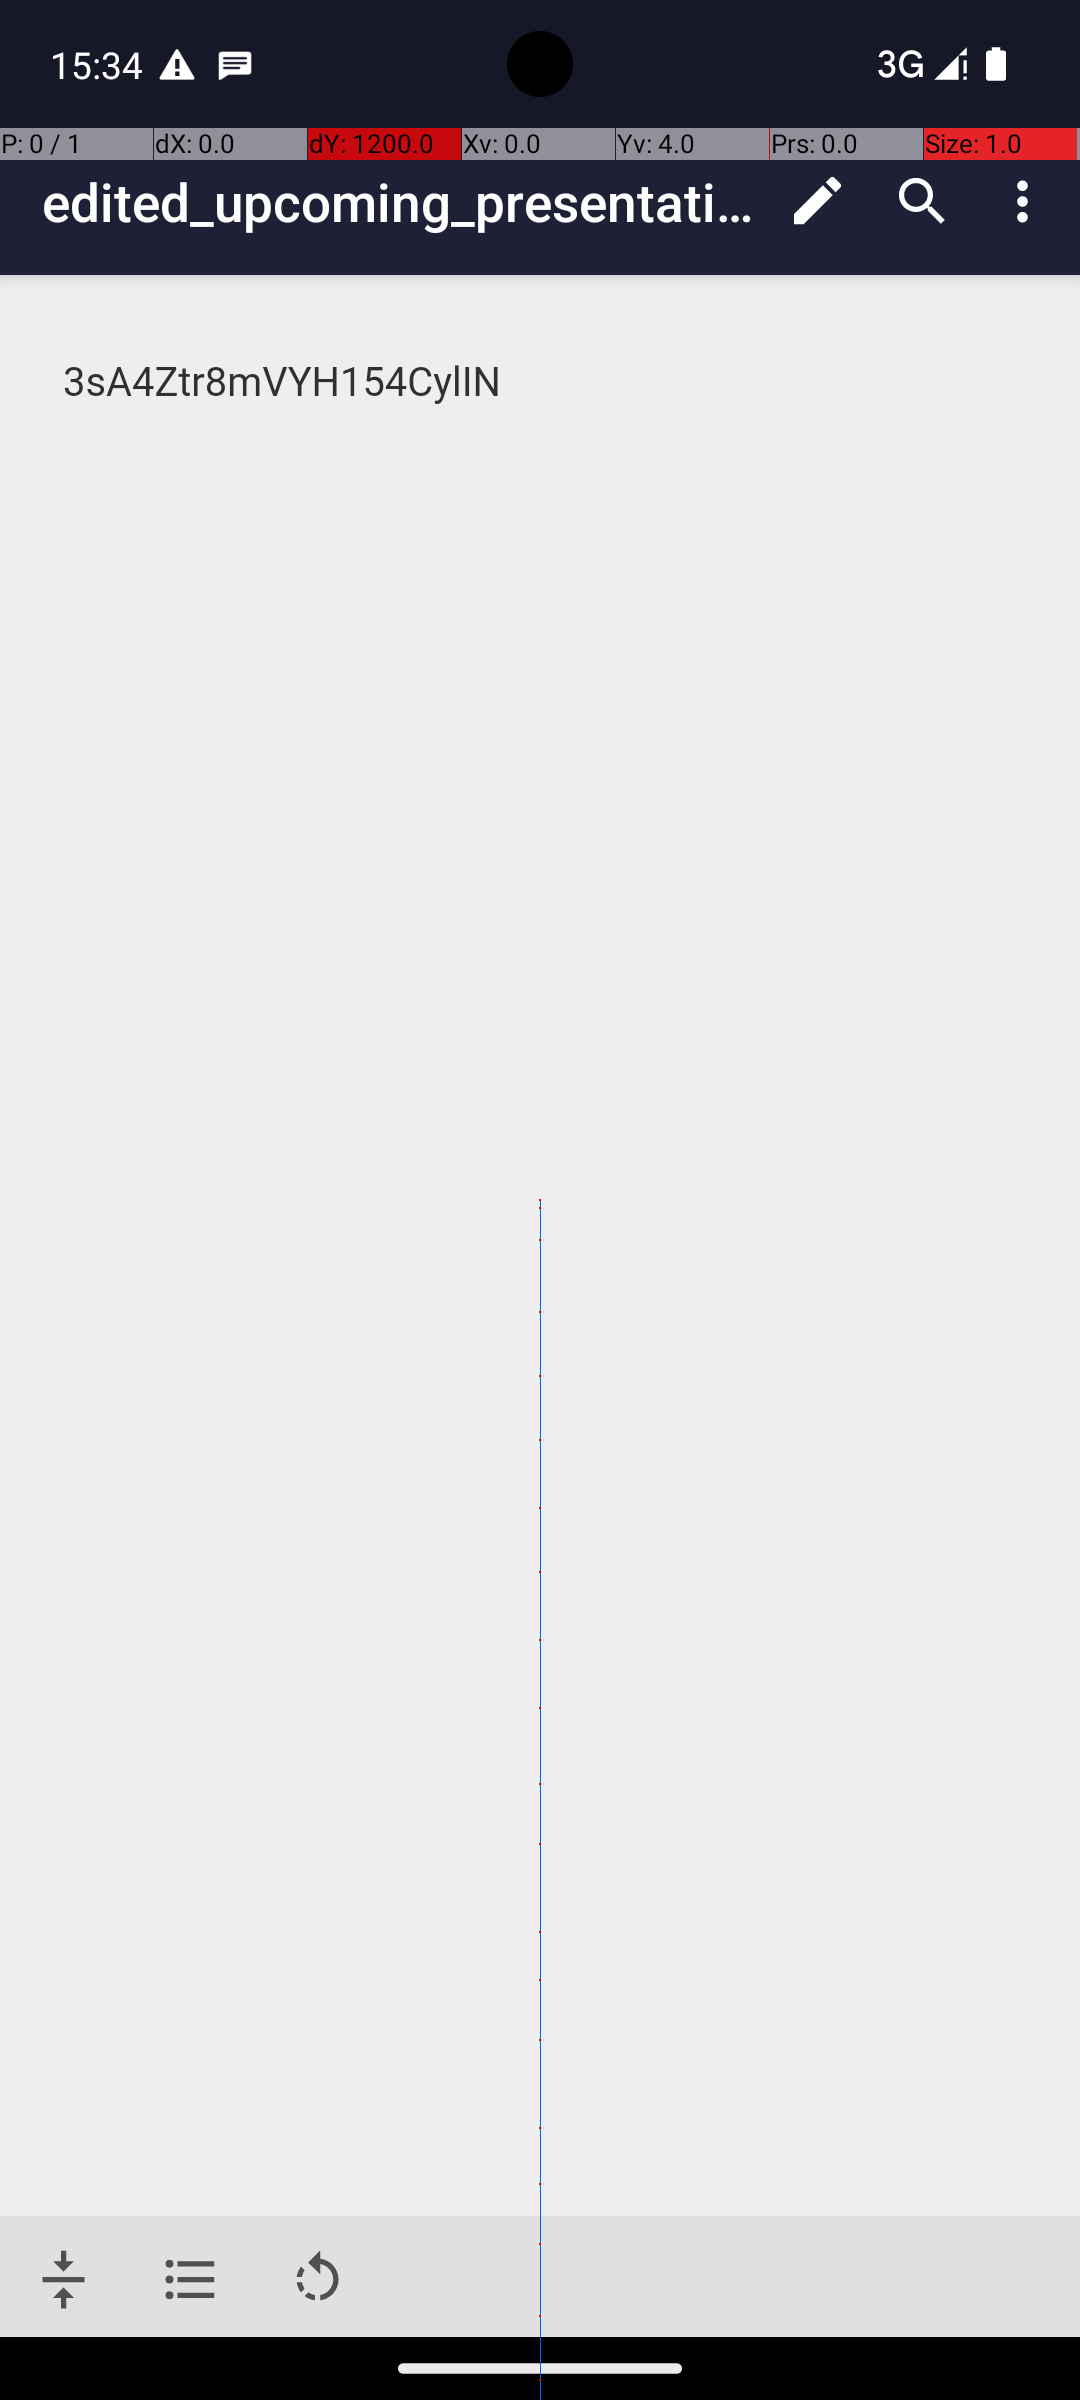  Describe the element at coordinates (542, 382) in the screenshot. I see `3sA4Ztr8mVYH154CylIN` at that location.